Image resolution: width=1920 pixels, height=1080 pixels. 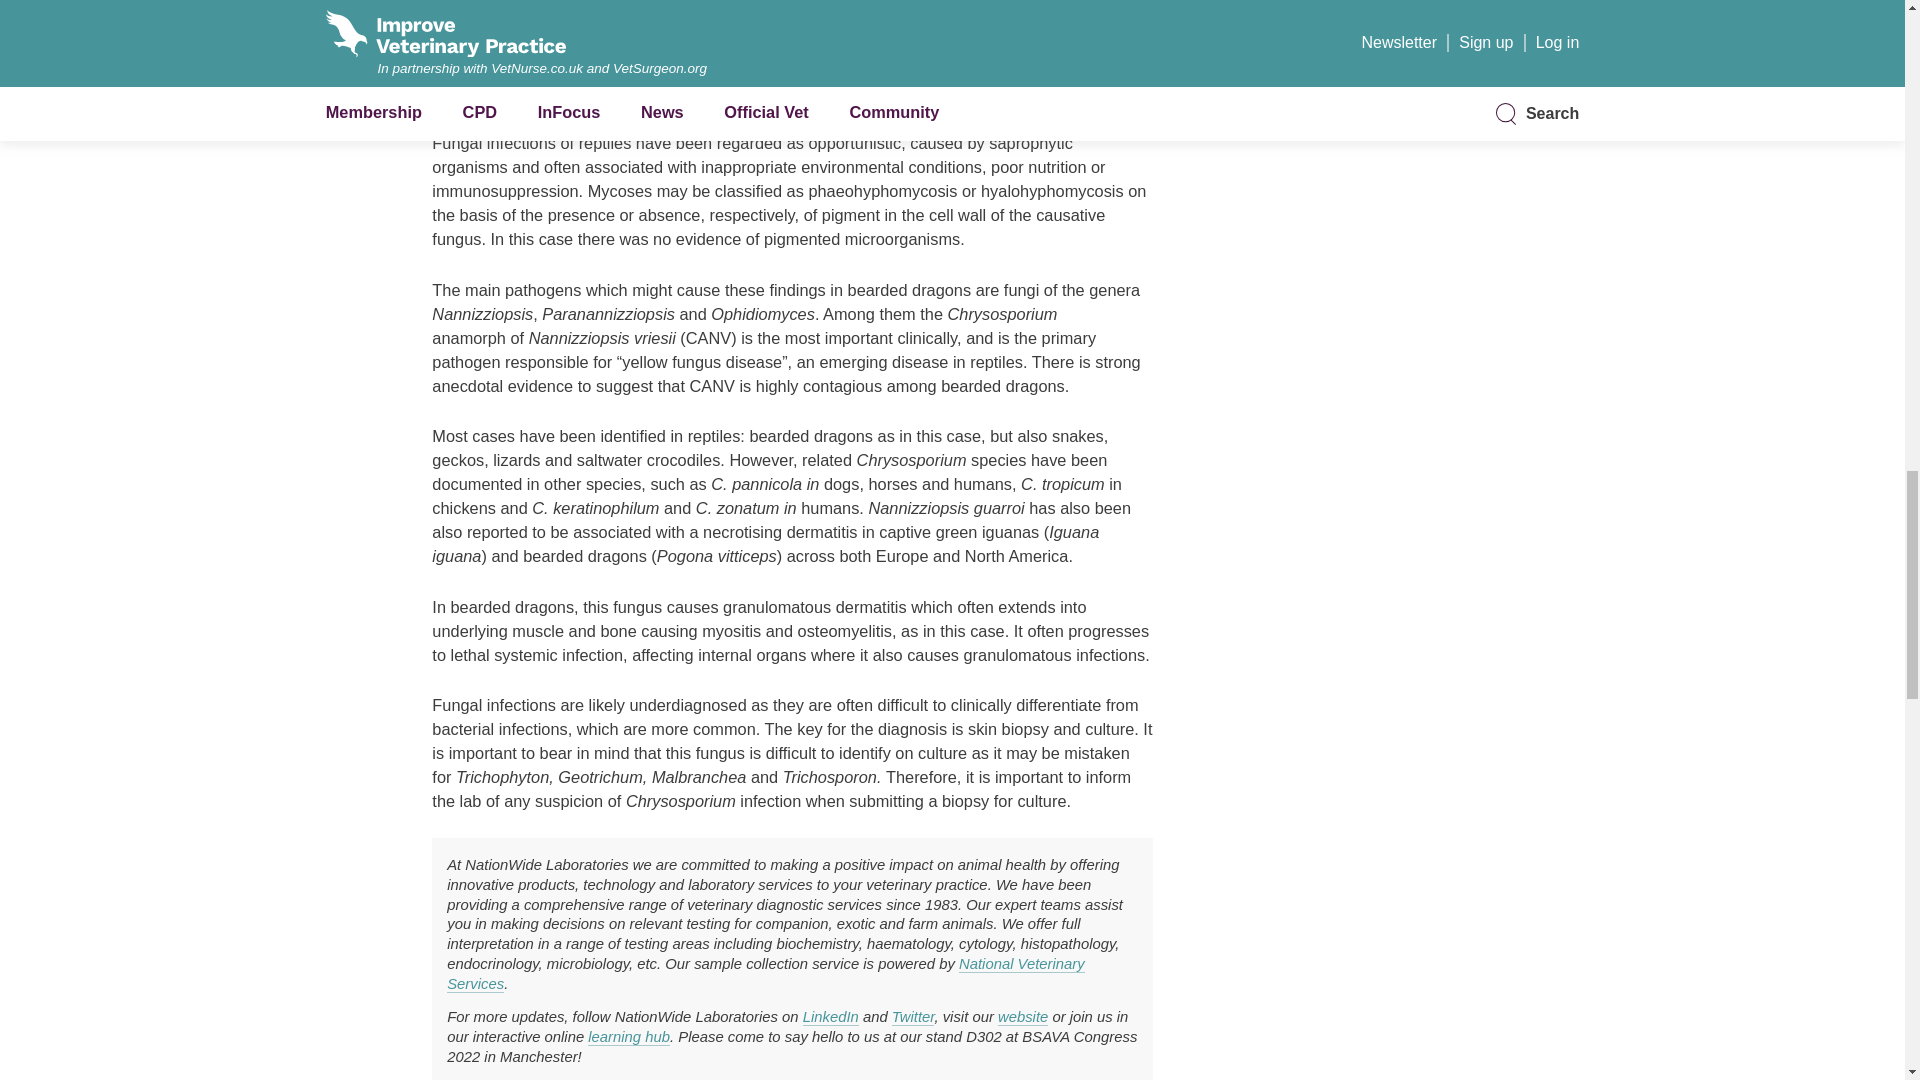 What do you see at coordinates (830, 1017) in the screenshot?
I see `LinkedIn` at bounding box center [830, 1017].